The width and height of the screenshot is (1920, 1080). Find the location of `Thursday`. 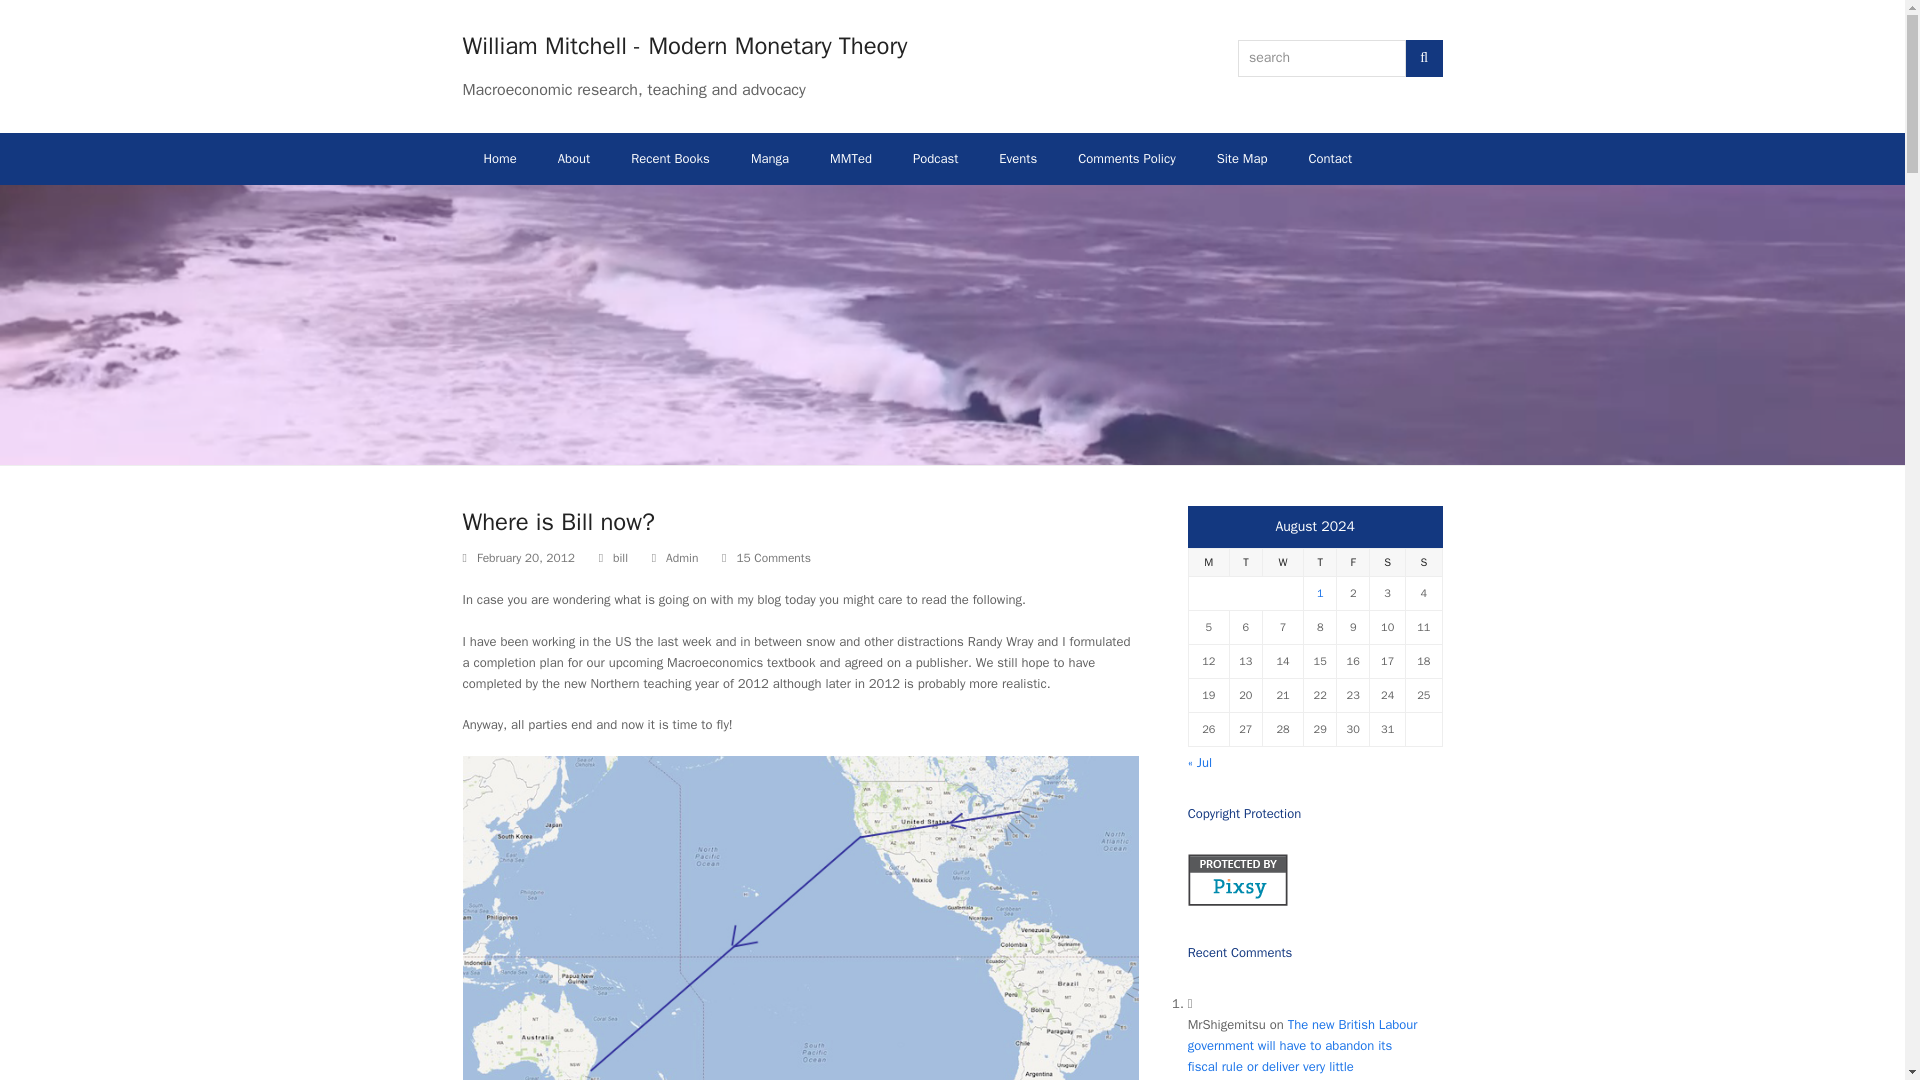

Thursday is located at coordinates (1320, 562).